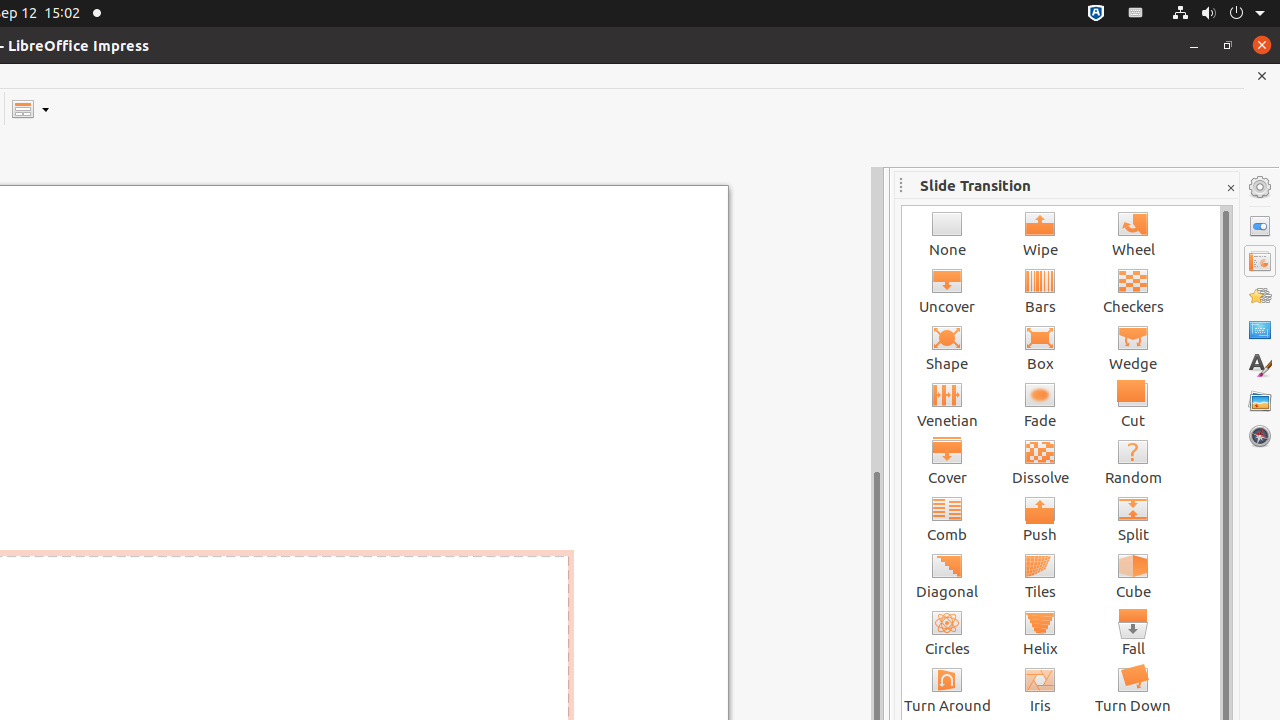 The height and width of the screenshot is (720, 1280). I want to click on Venetian, so click(948, 404).